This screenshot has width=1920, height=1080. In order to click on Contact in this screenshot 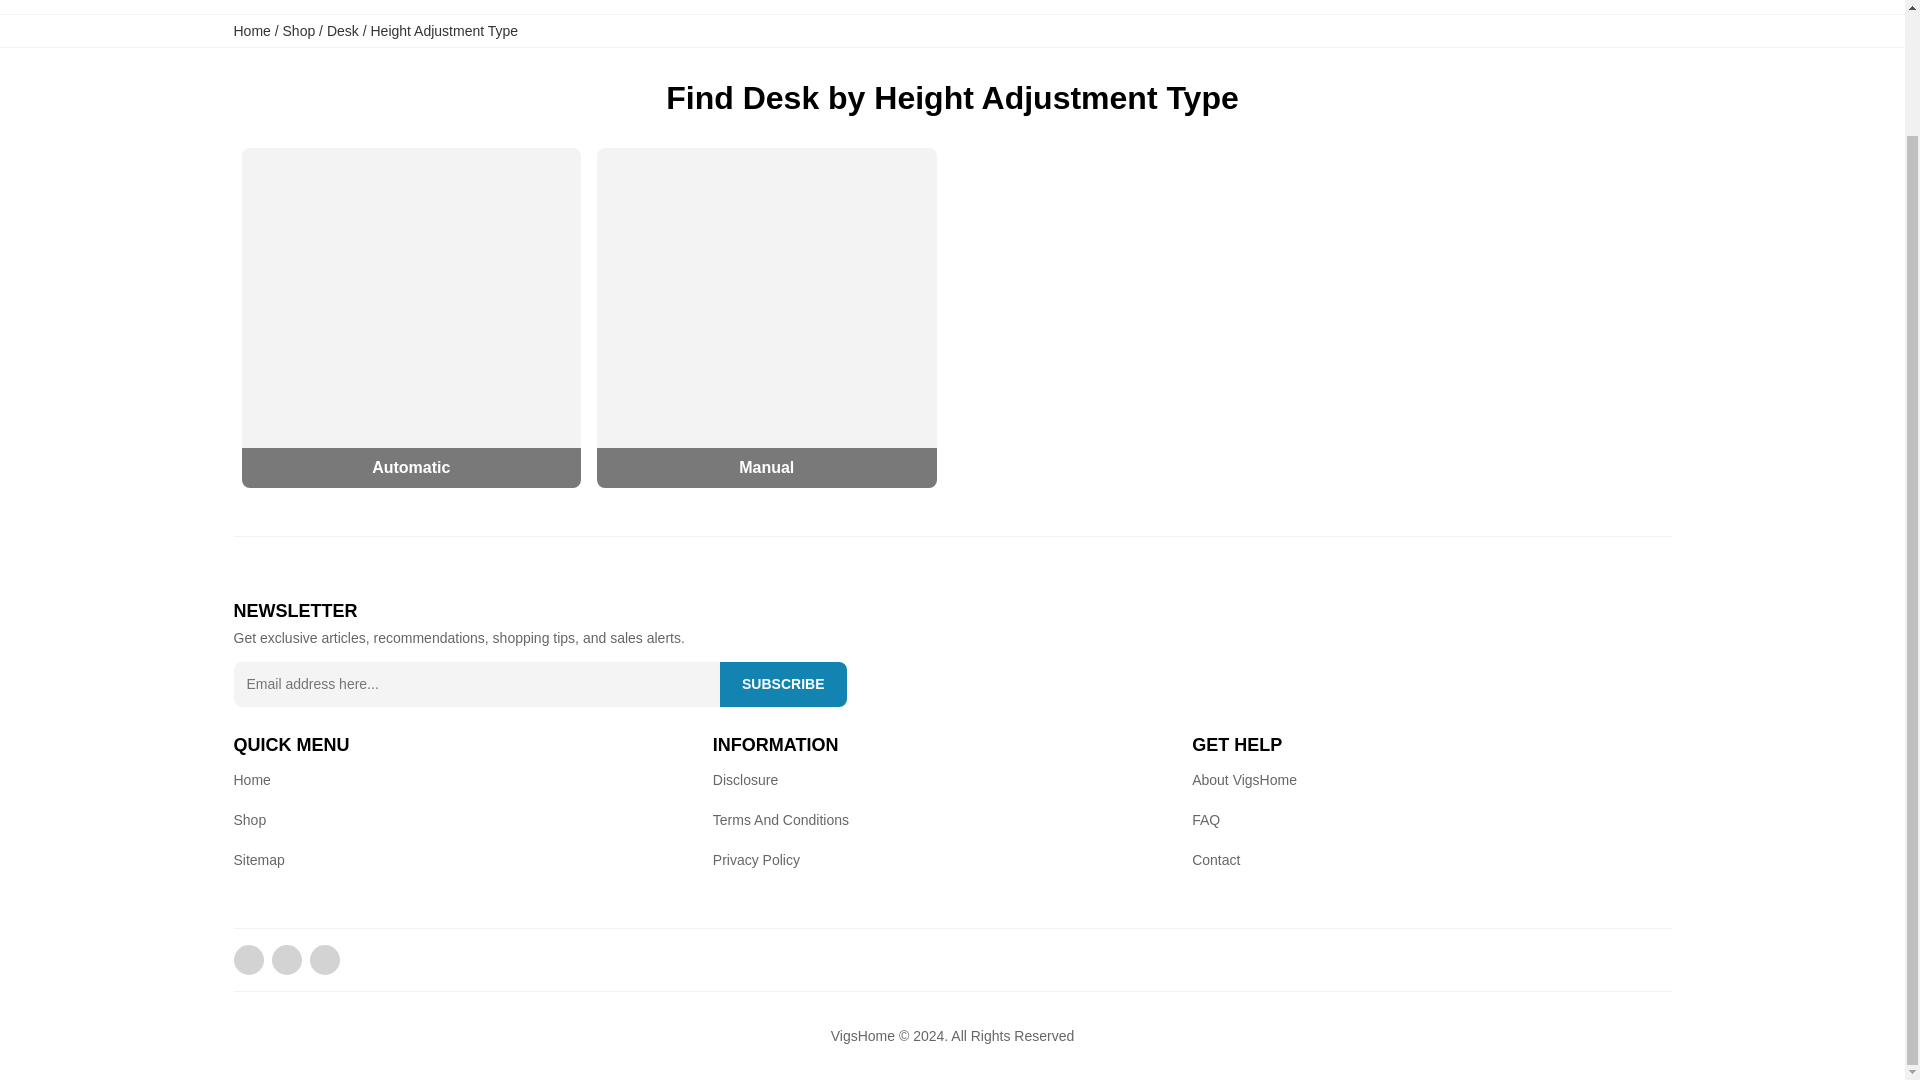, I will do `click(1216, 859)`.